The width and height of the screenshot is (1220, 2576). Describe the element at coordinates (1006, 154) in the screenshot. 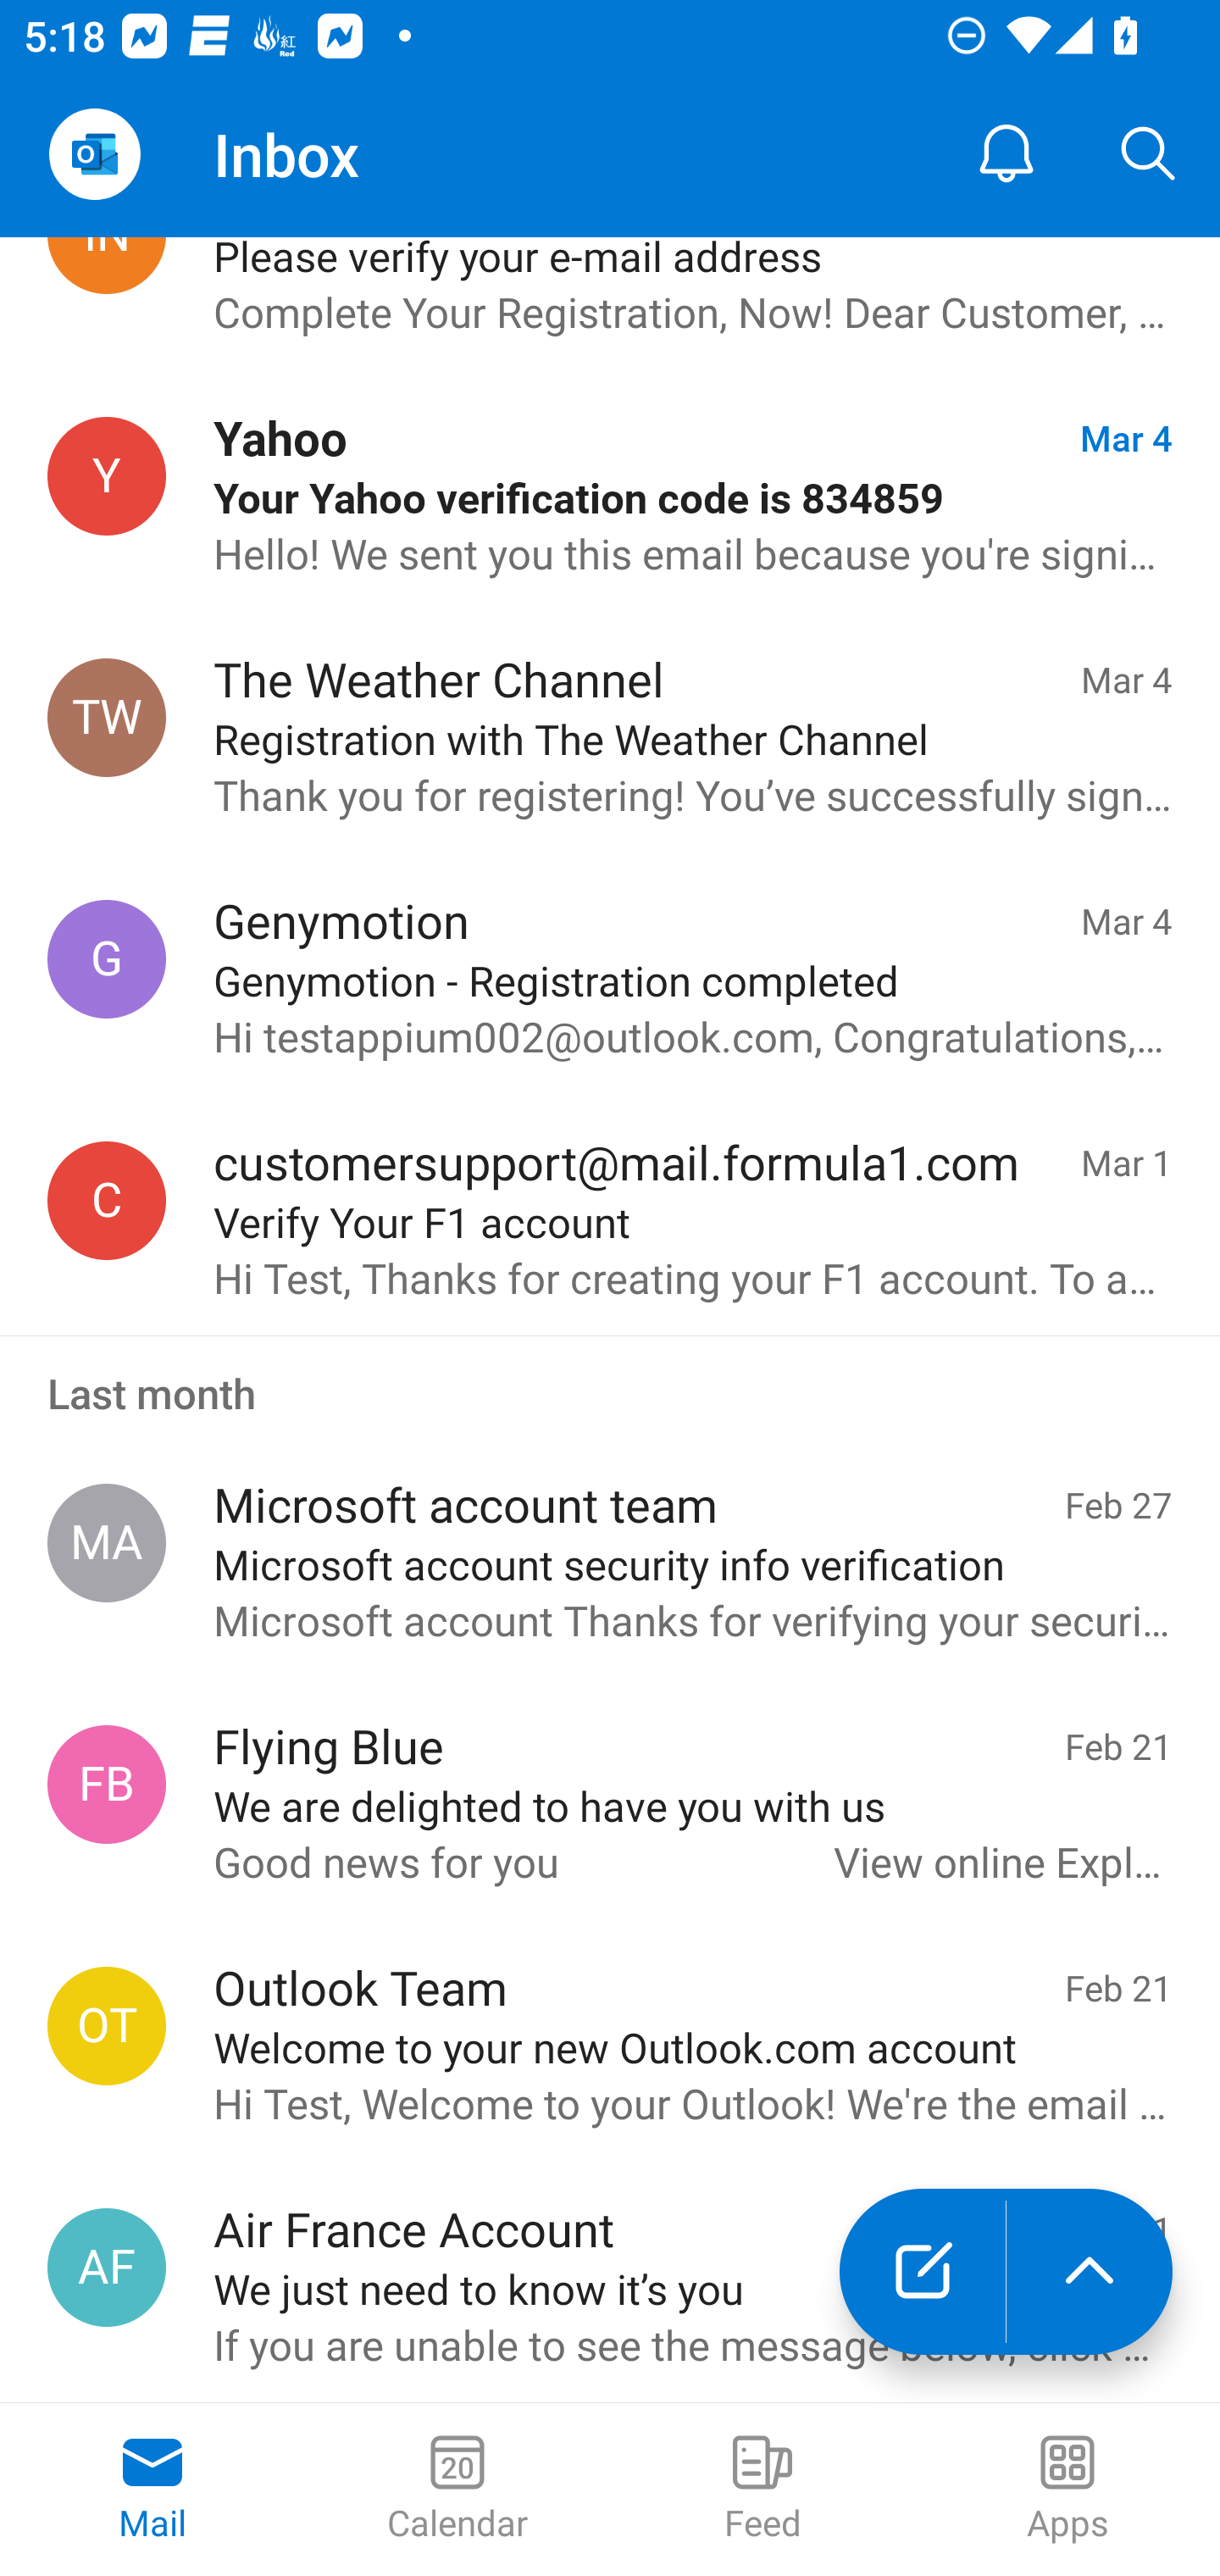

I see `Notification Center` at that location.